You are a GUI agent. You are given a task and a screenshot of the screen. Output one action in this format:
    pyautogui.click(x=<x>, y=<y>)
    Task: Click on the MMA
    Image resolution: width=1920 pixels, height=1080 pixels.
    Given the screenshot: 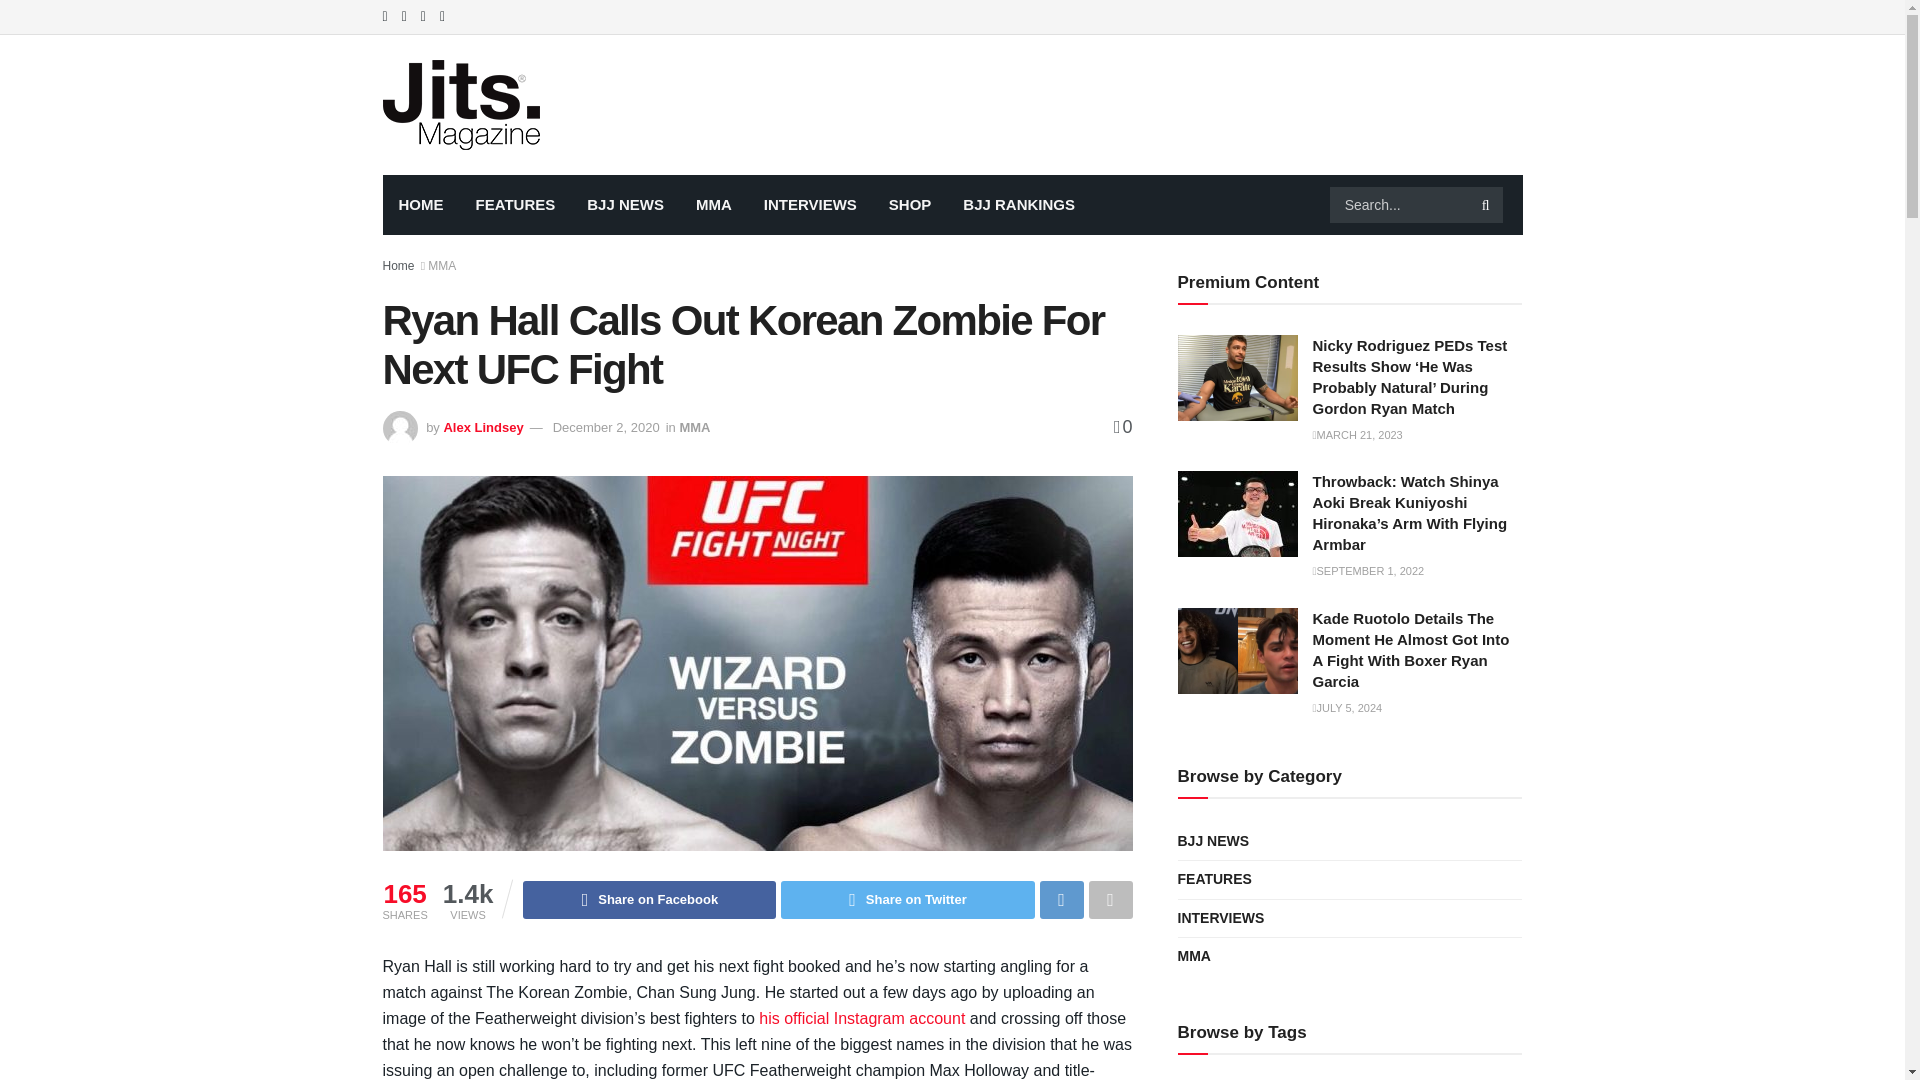 What is the action you would take?
    pyautogui.click(x=694, y=428)
    